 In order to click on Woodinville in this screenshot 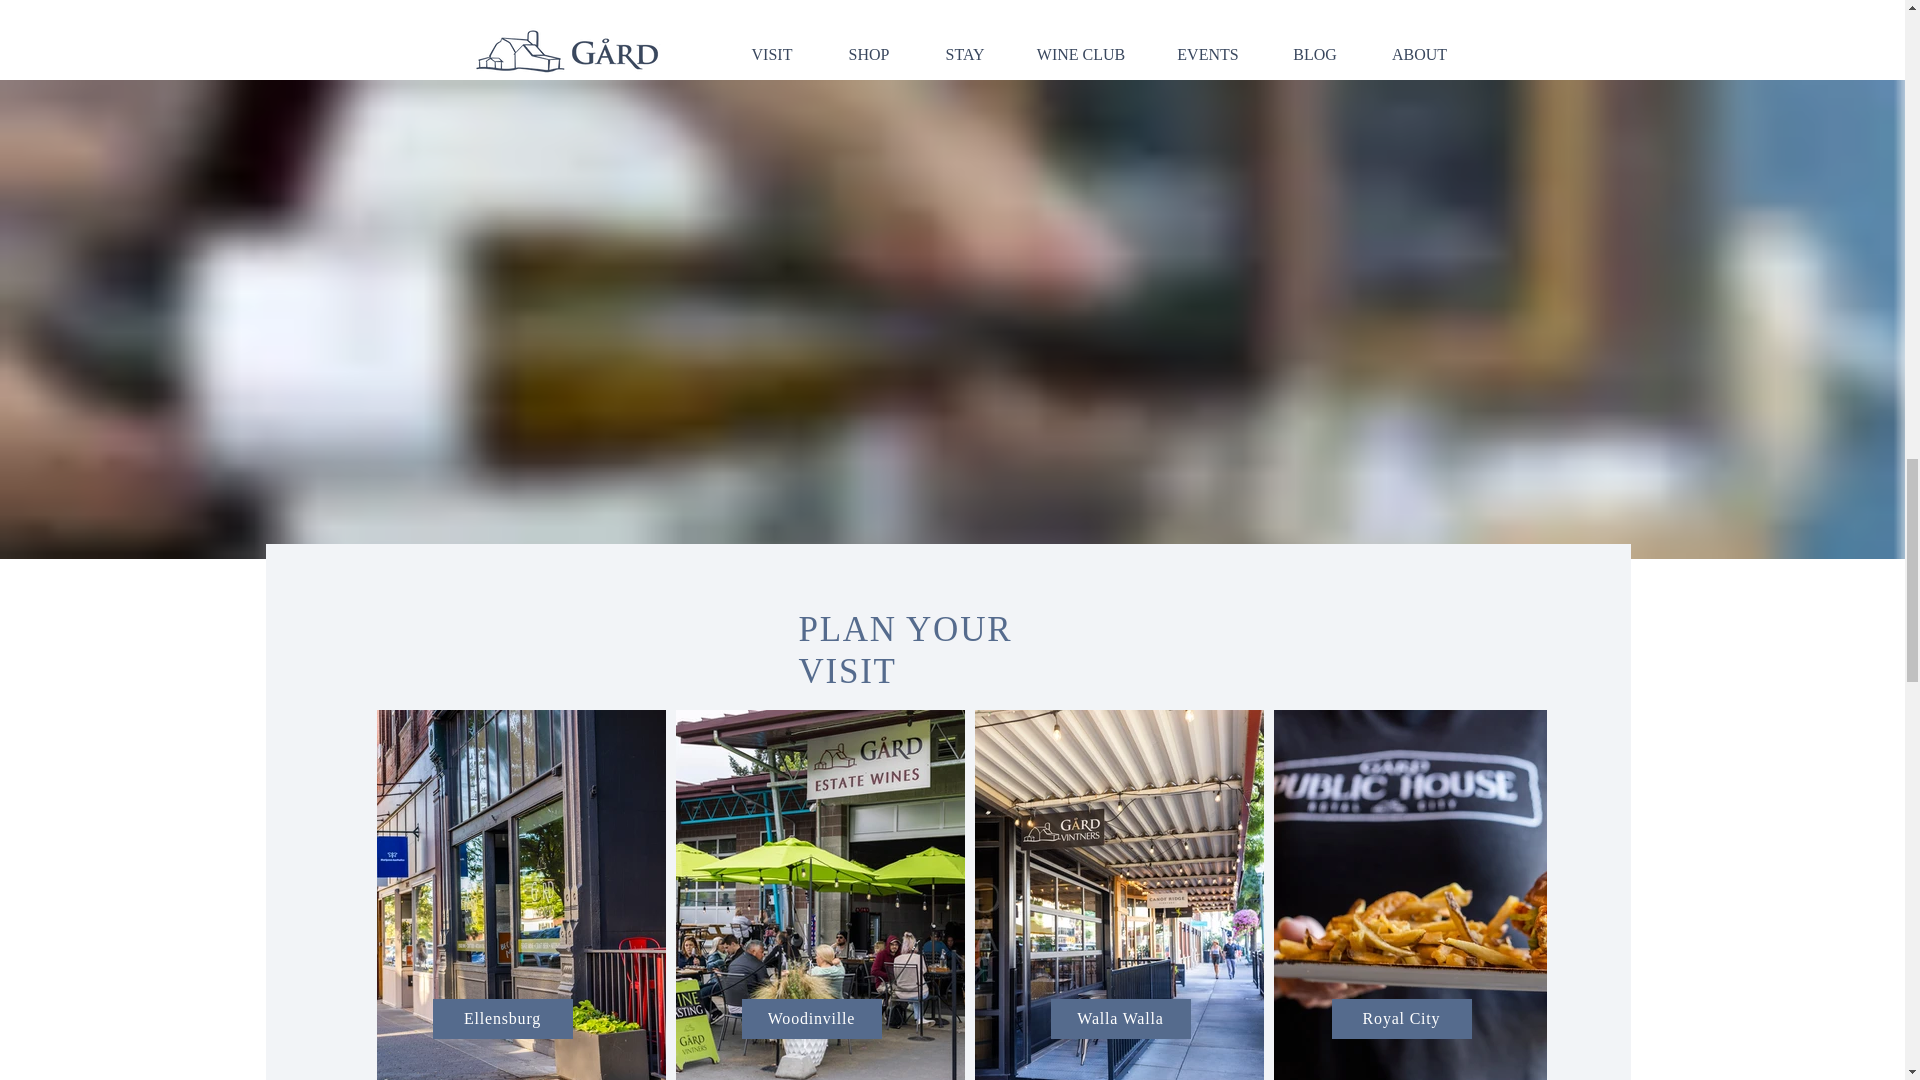, I will do `click(811, 1018)`.